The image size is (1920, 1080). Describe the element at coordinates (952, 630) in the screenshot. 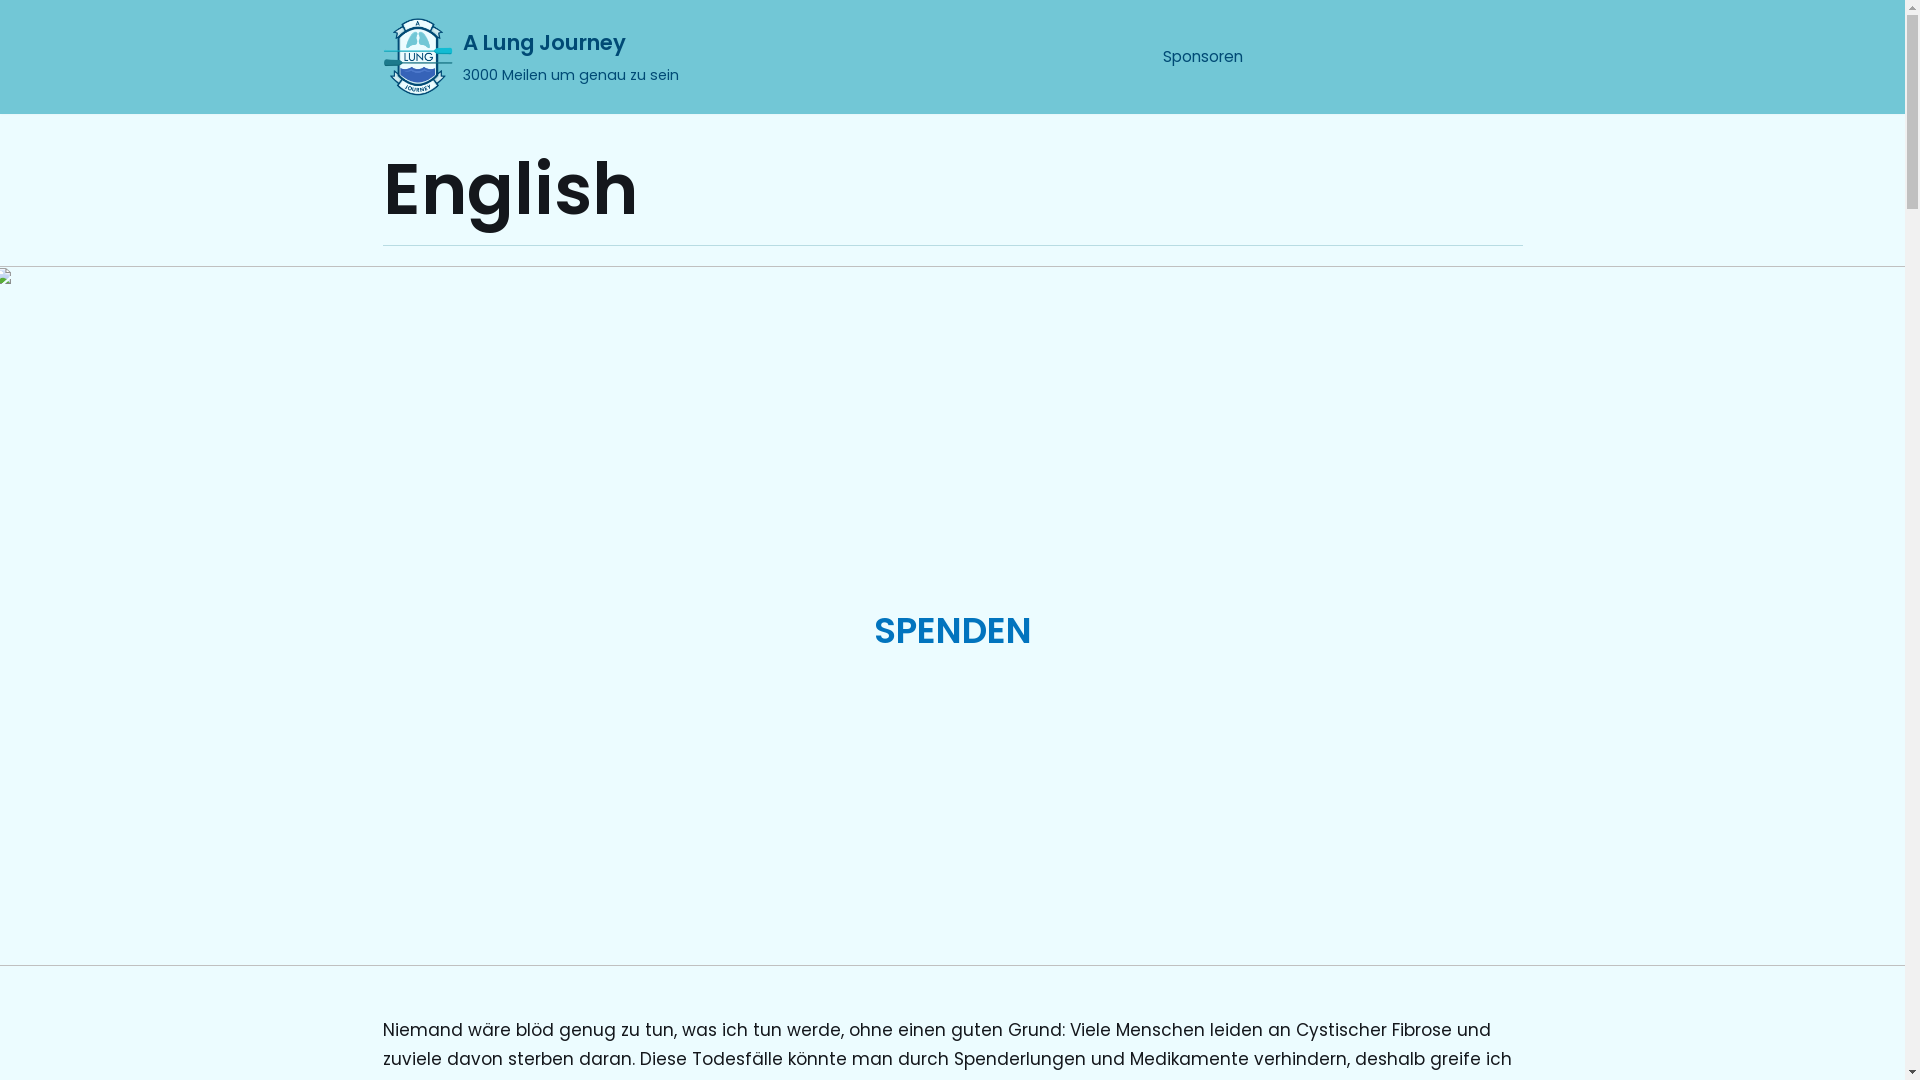

I see `SPENDEN` at that location.